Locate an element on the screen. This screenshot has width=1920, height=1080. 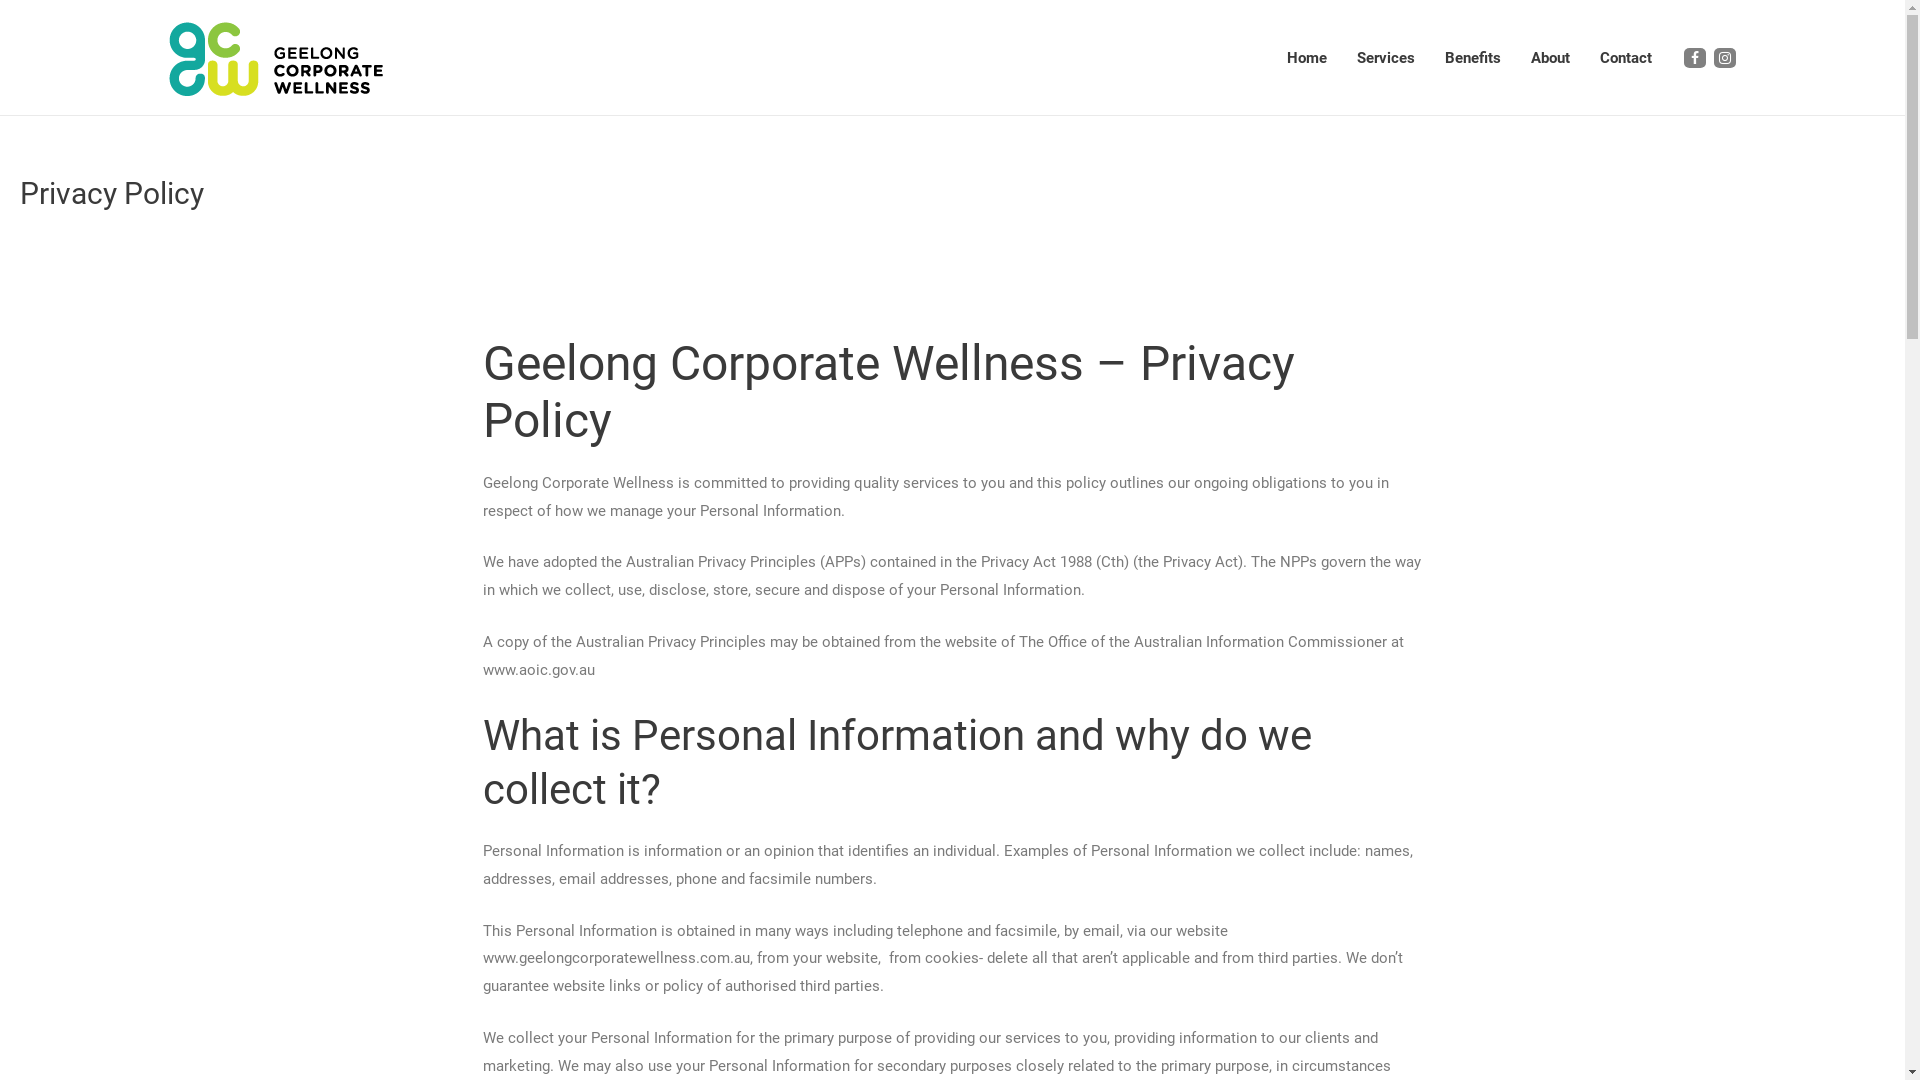
Home is located at coordinates (1307, 58).